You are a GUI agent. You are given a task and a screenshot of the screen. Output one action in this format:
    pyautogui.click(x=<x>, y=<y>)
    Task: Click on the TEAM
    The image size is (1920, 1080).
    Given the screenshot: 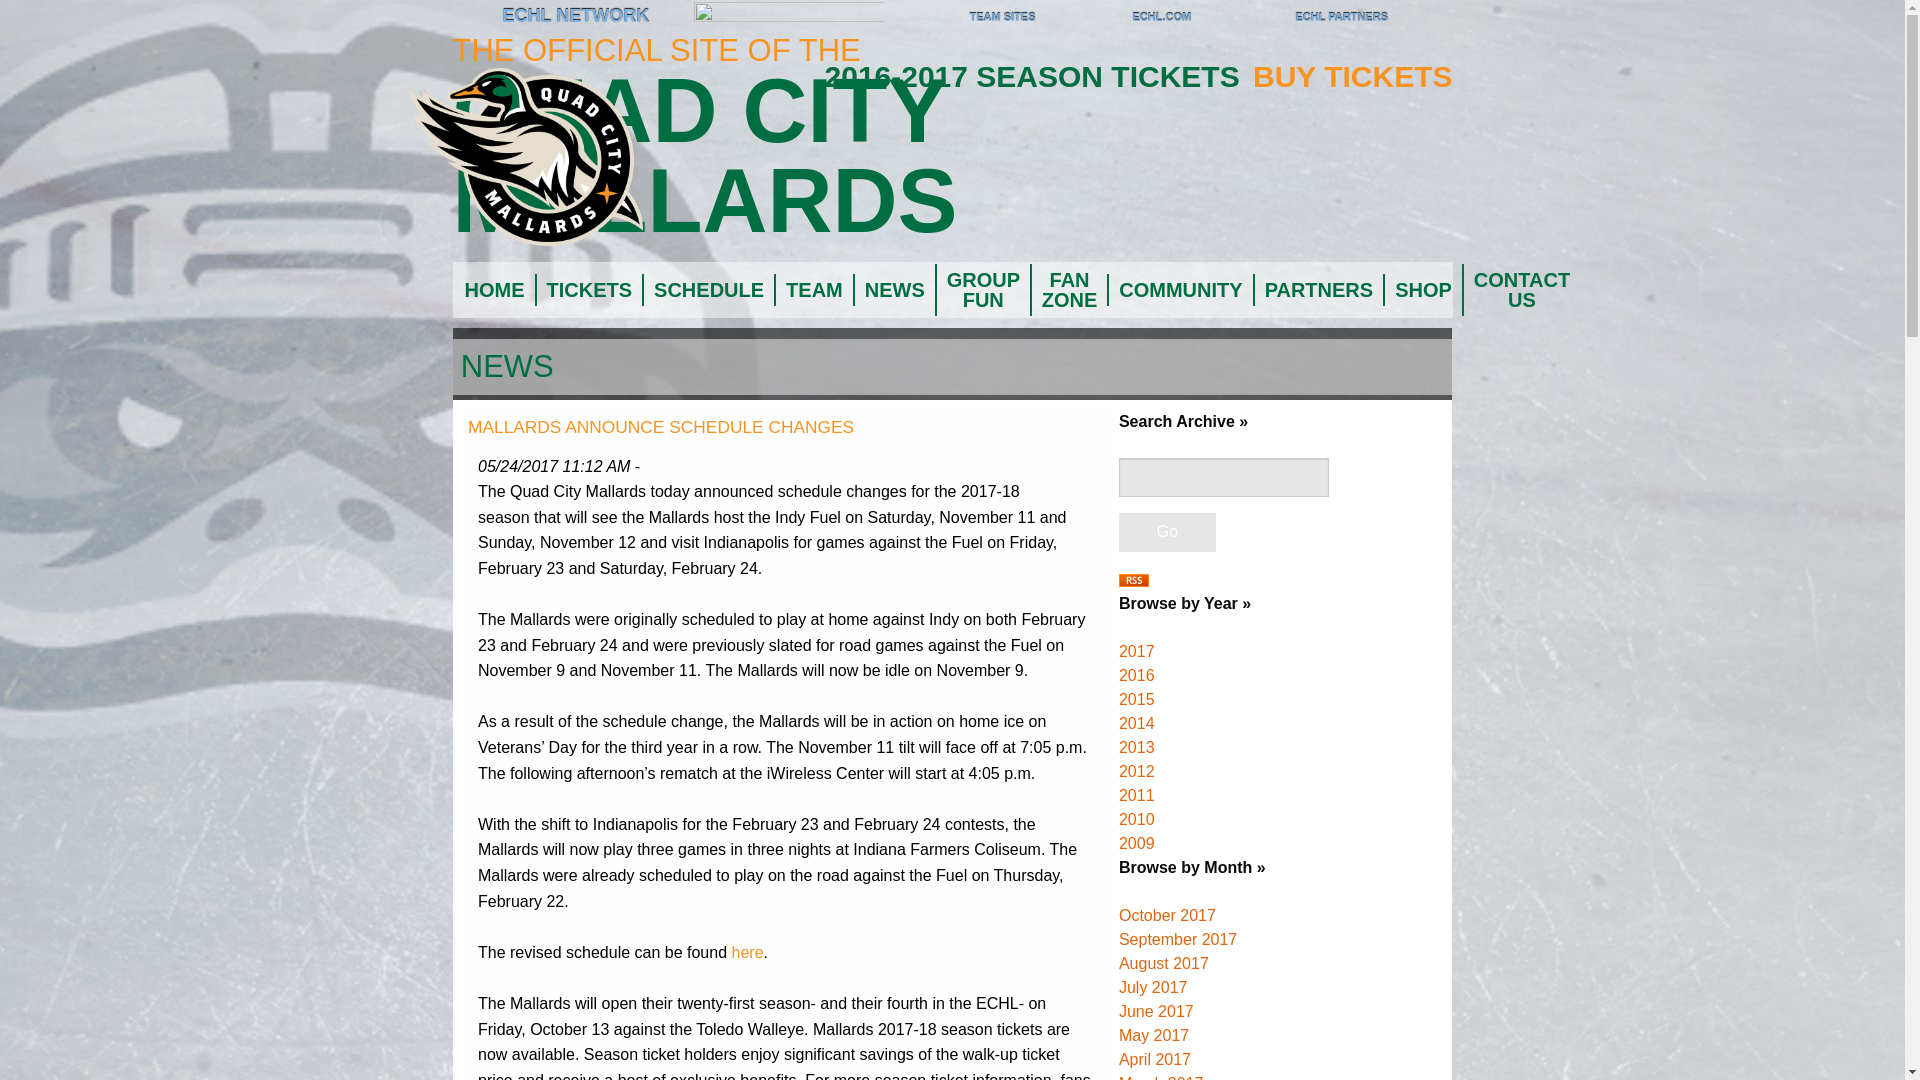 What is the action you would take?
    pyautogui.click(x=812, y=290)
    